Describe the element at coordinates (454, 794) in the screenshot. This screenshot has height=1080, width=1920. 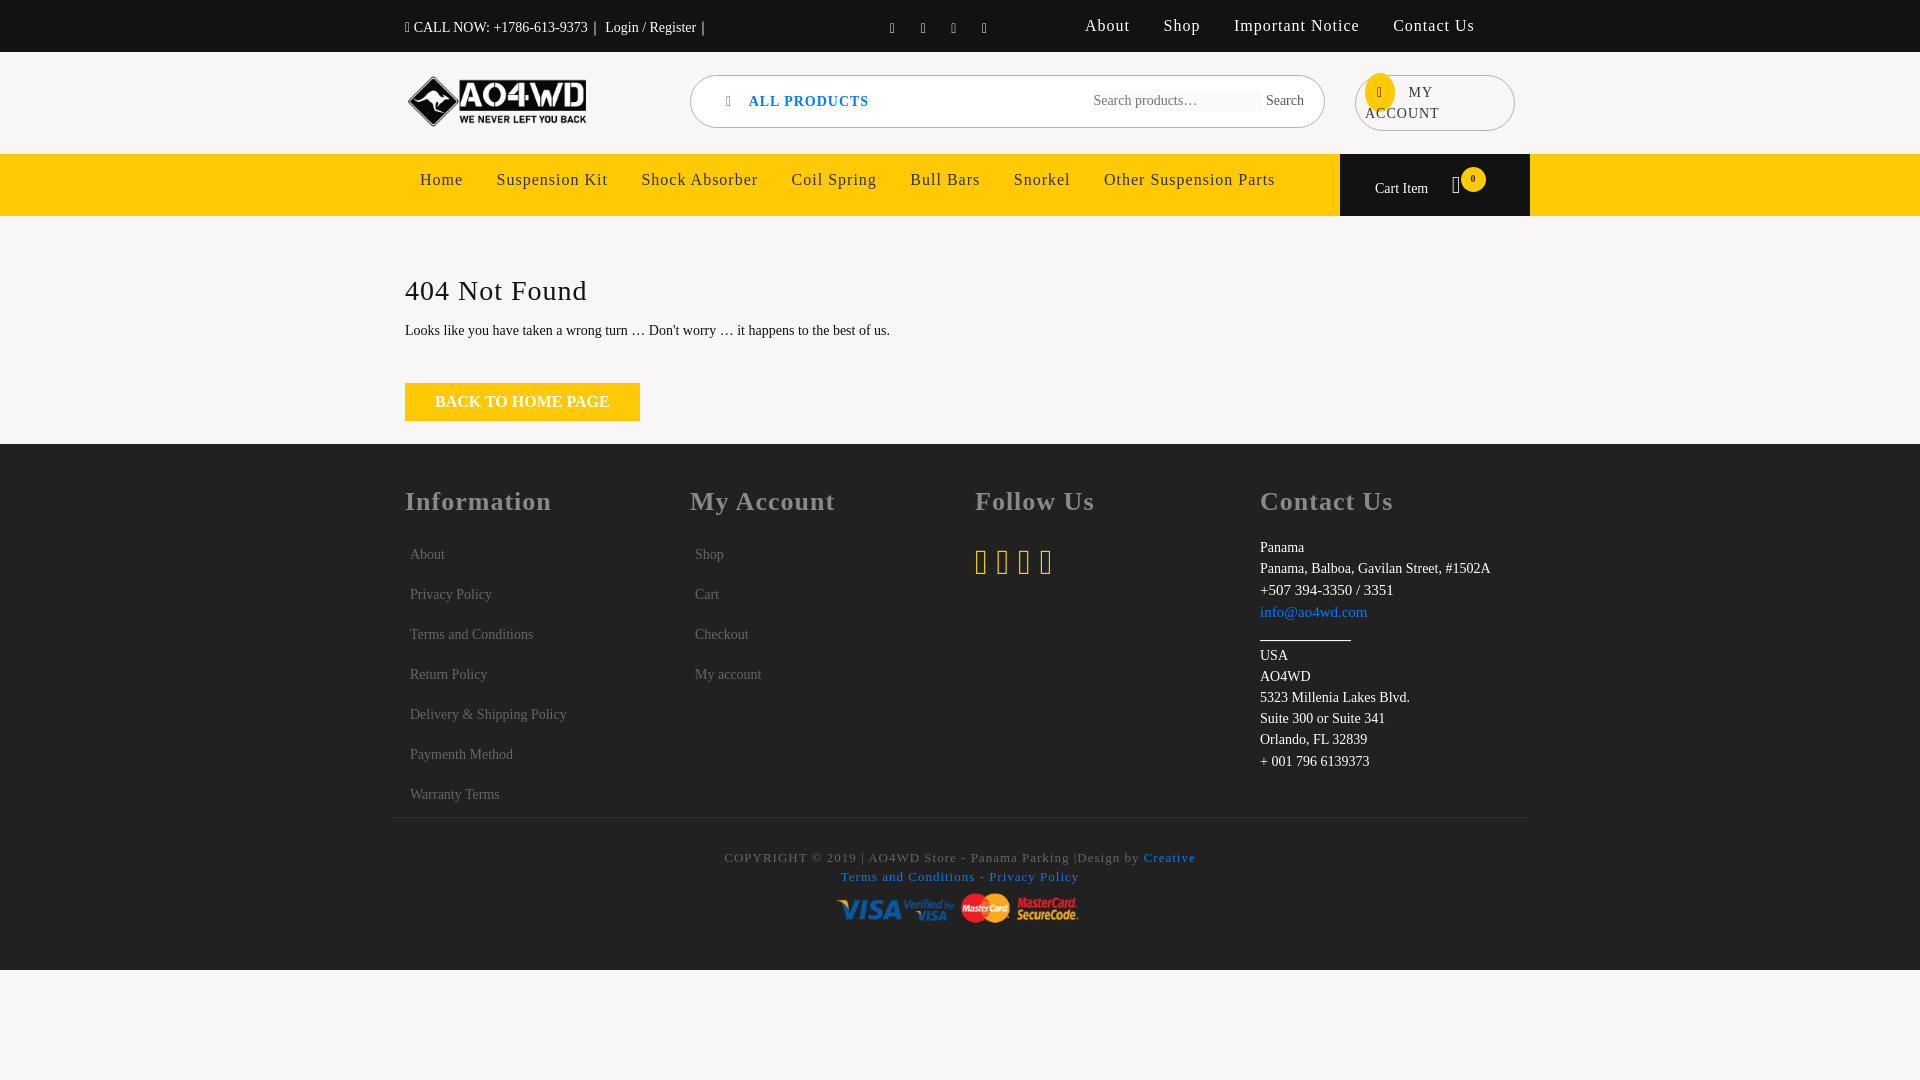
I see `Warranty Terms` at that location.